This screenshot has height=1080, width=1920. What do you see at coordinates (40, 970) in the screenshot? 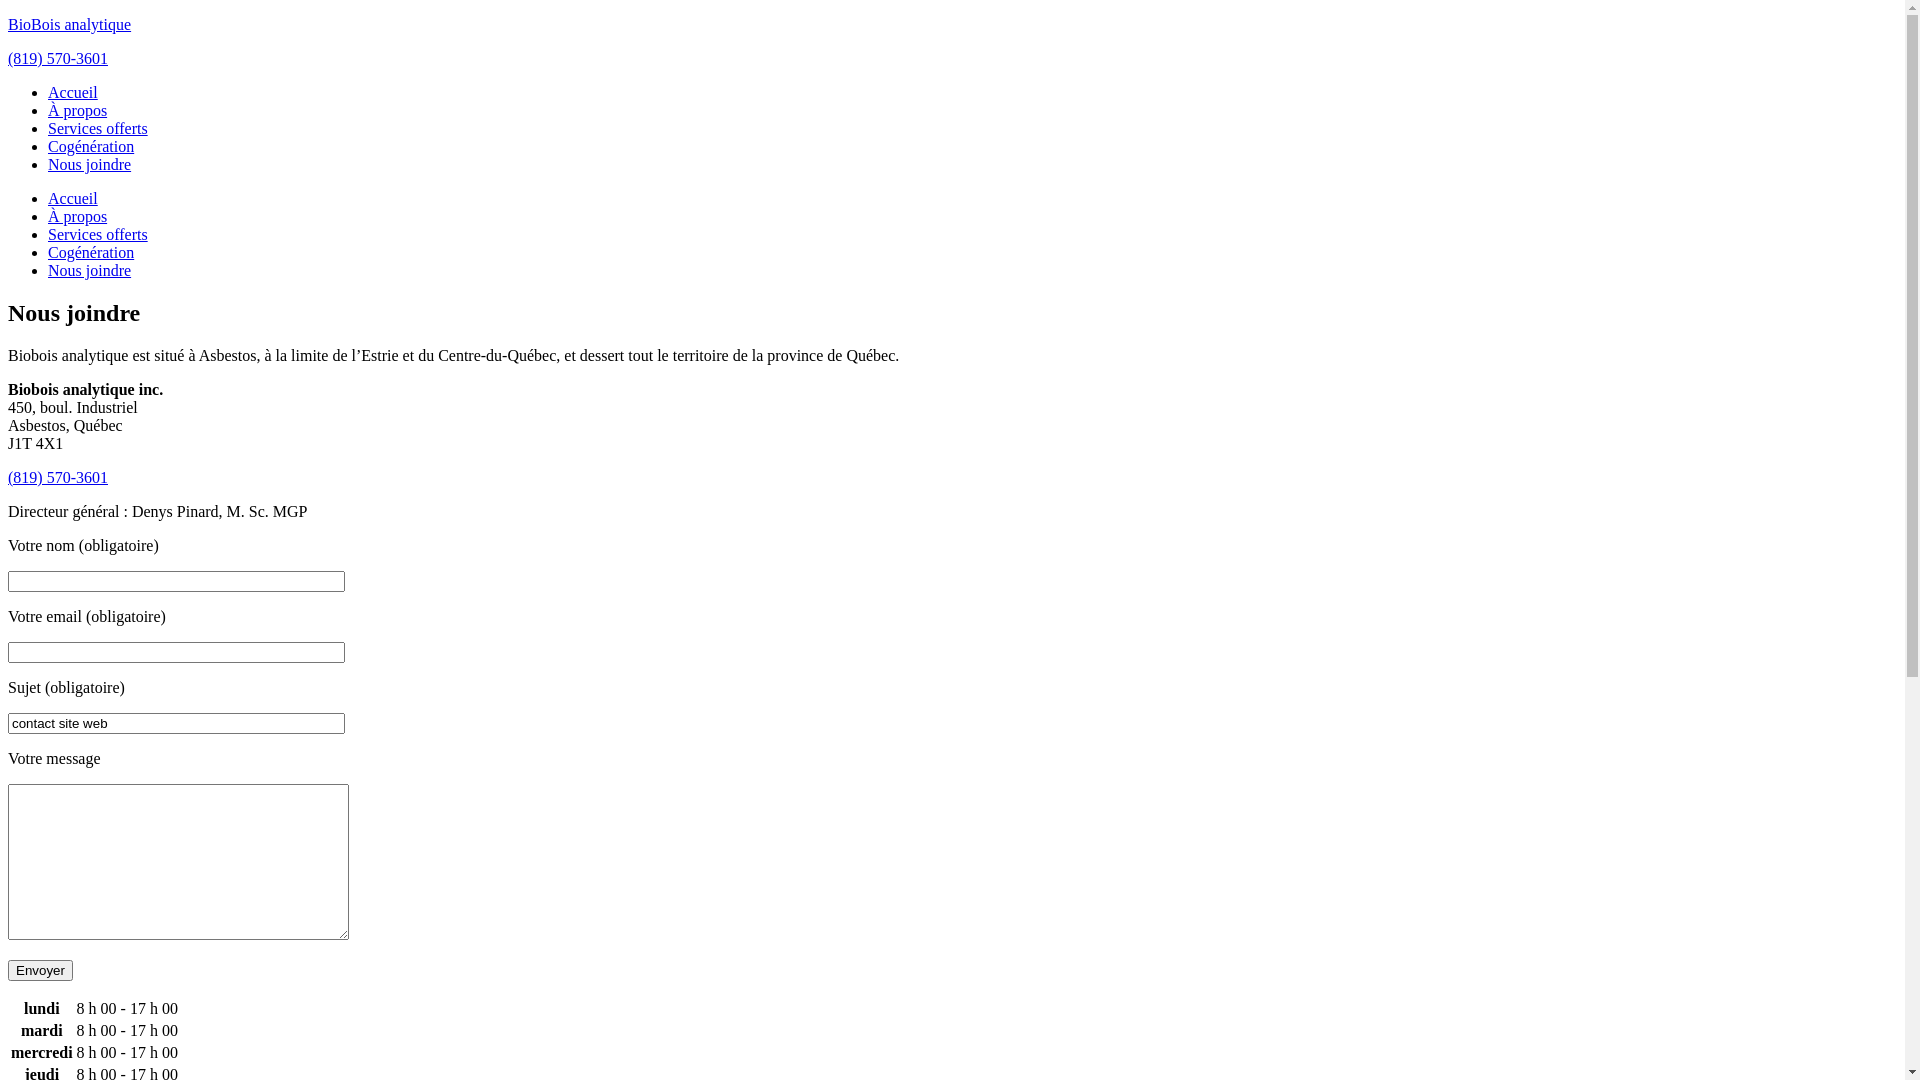
I see `Envoyer` at bounding box center [40, 970].